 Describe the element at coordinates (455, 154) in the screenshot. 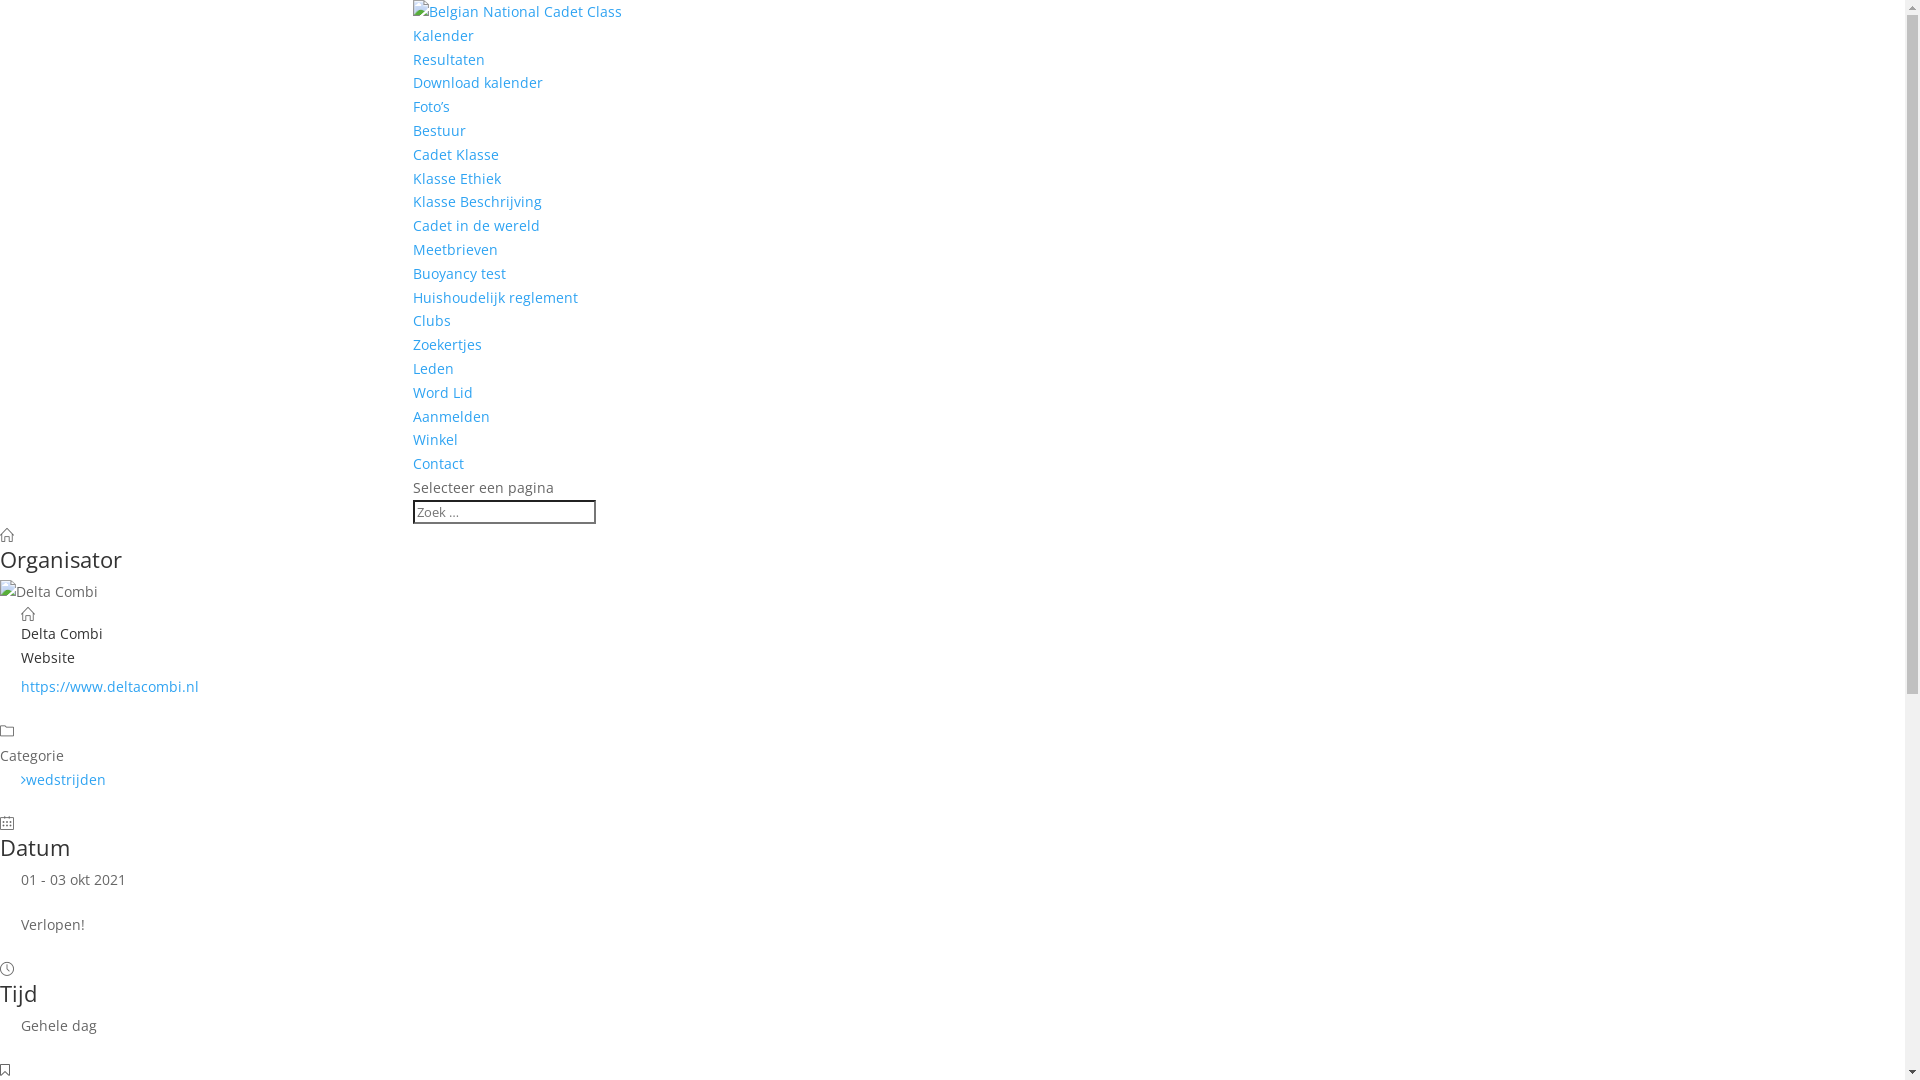

I see `Cadet Klasse` at that location.